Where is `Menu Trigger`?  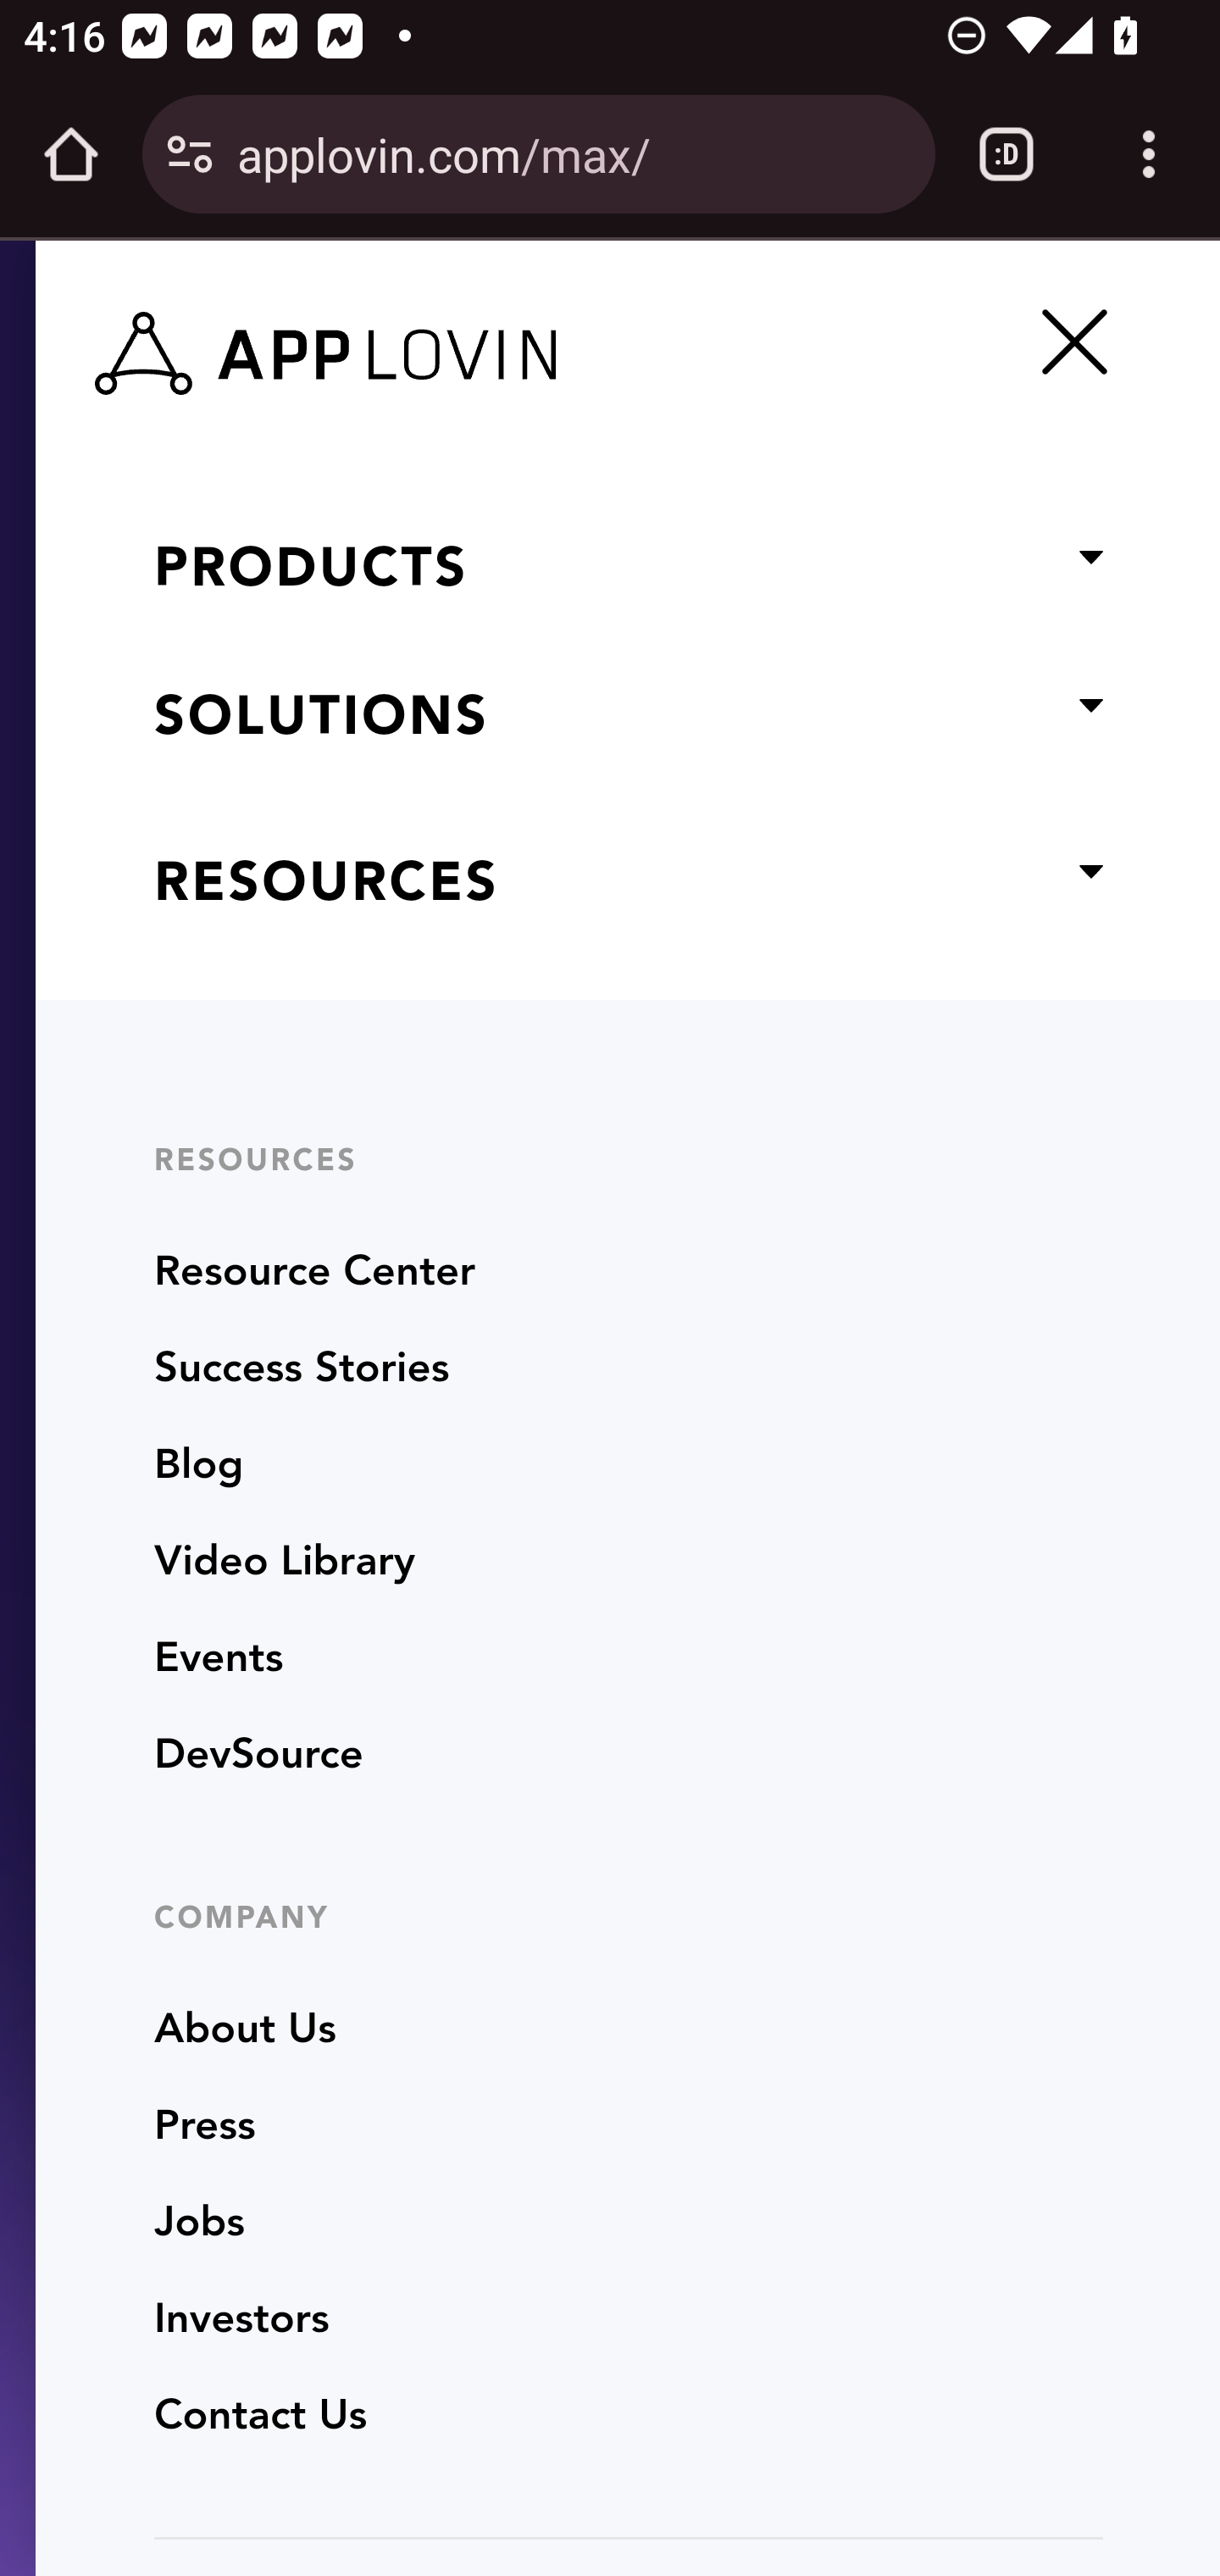 Menu Trigger is located at coordinates (1068, 341).